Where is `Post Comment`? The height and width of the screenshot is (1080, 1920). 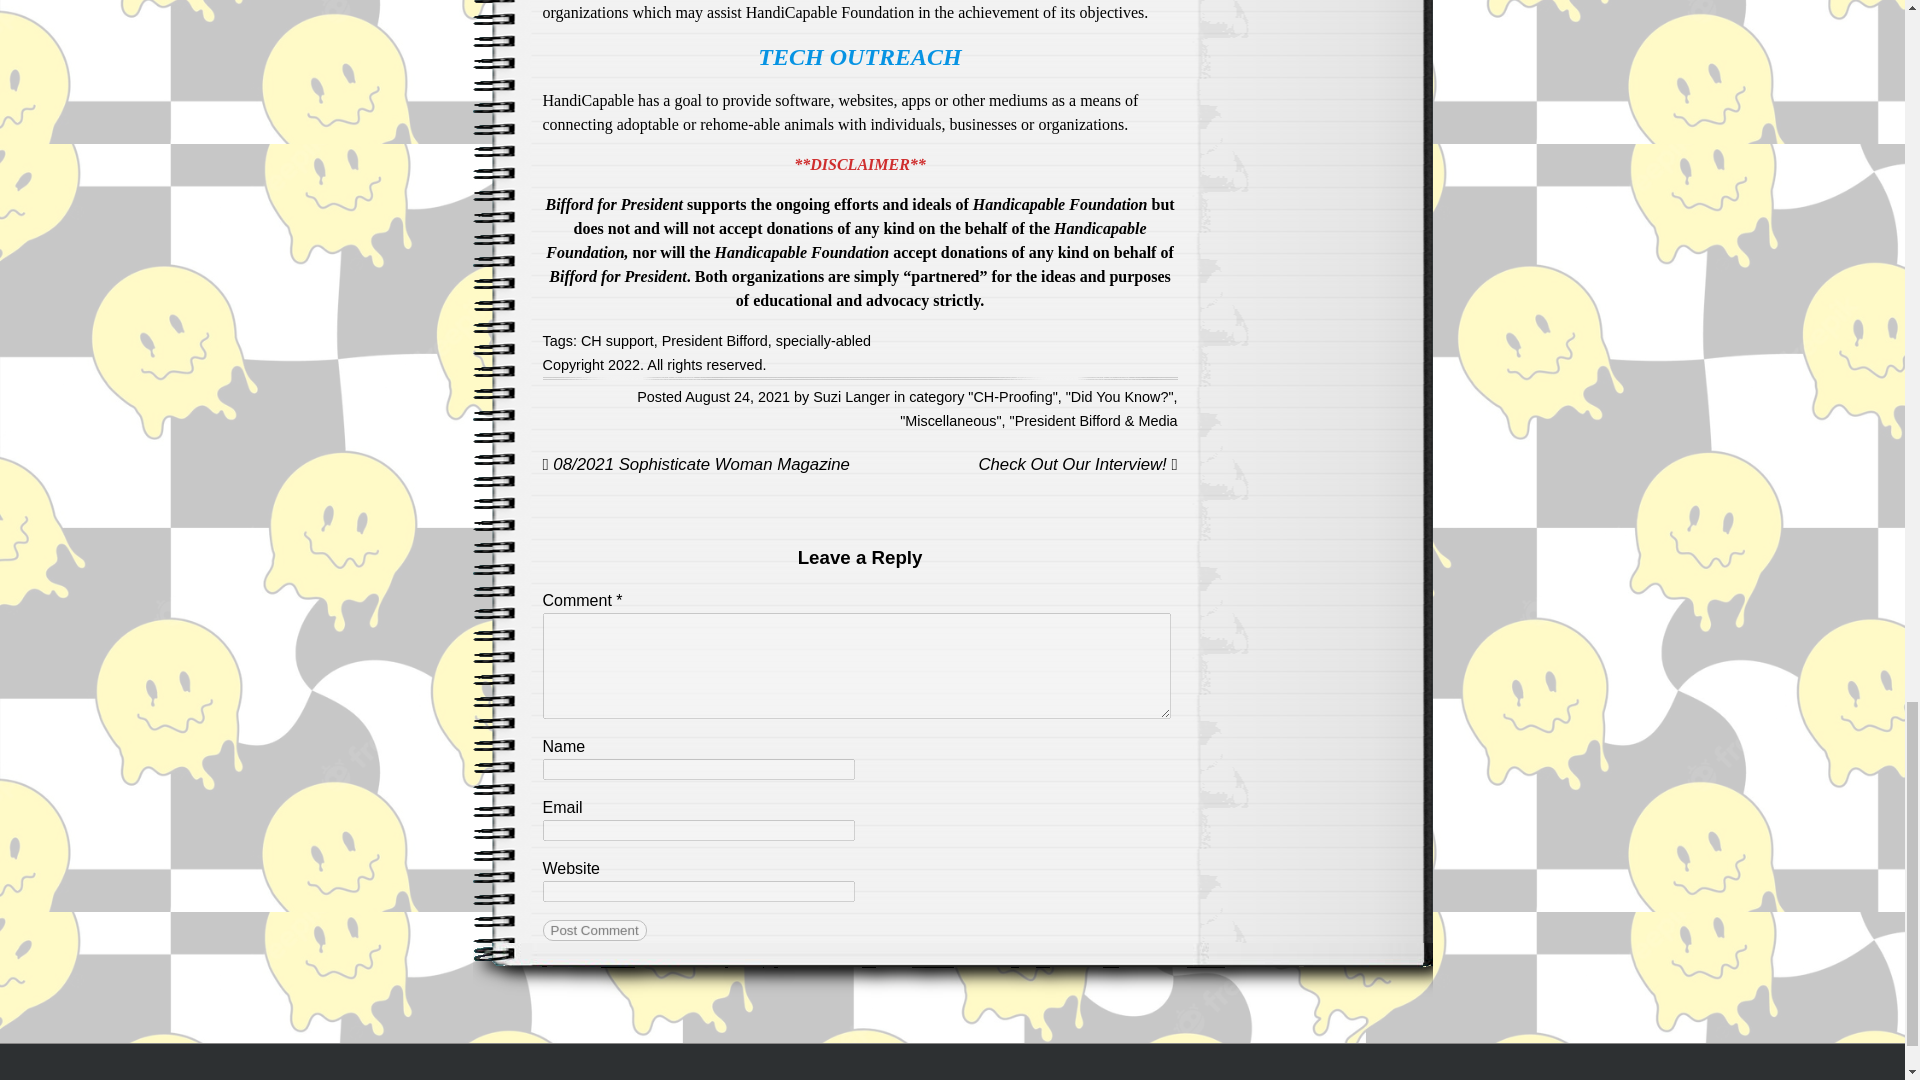
Post Comment is located at coordinates (593, 930).